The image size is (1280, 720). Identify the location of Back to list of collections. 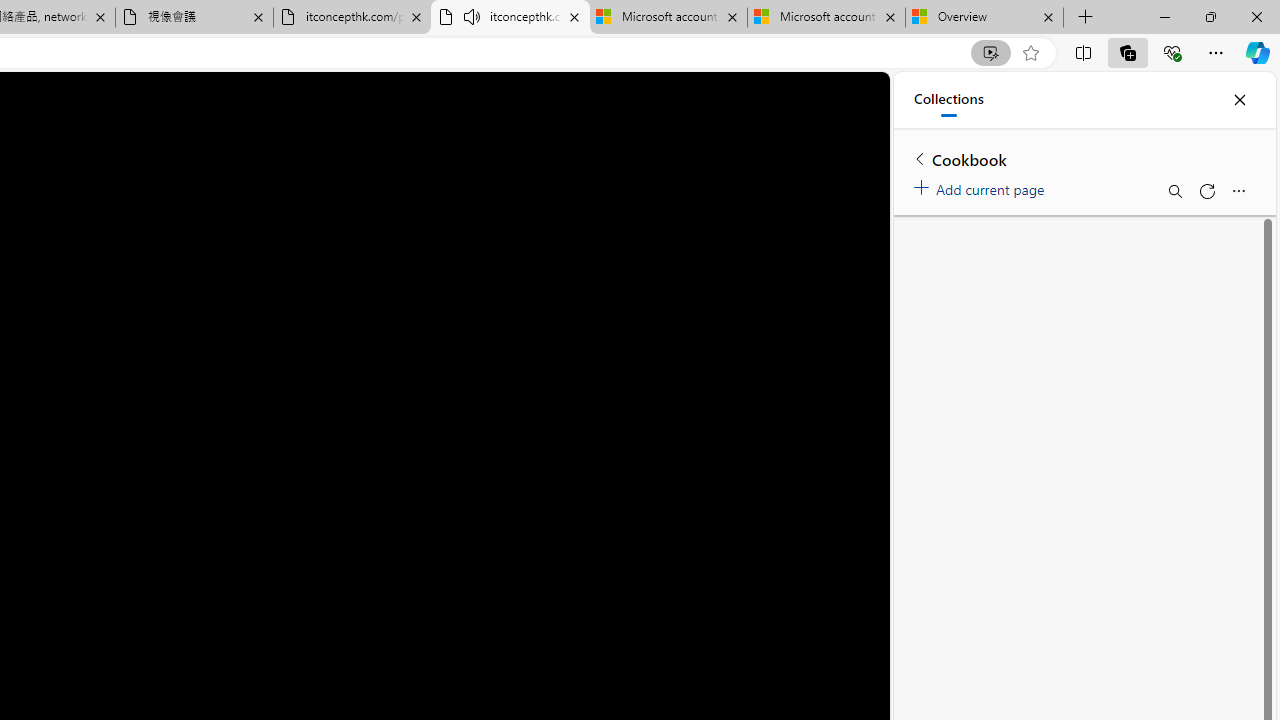
(920, 158).